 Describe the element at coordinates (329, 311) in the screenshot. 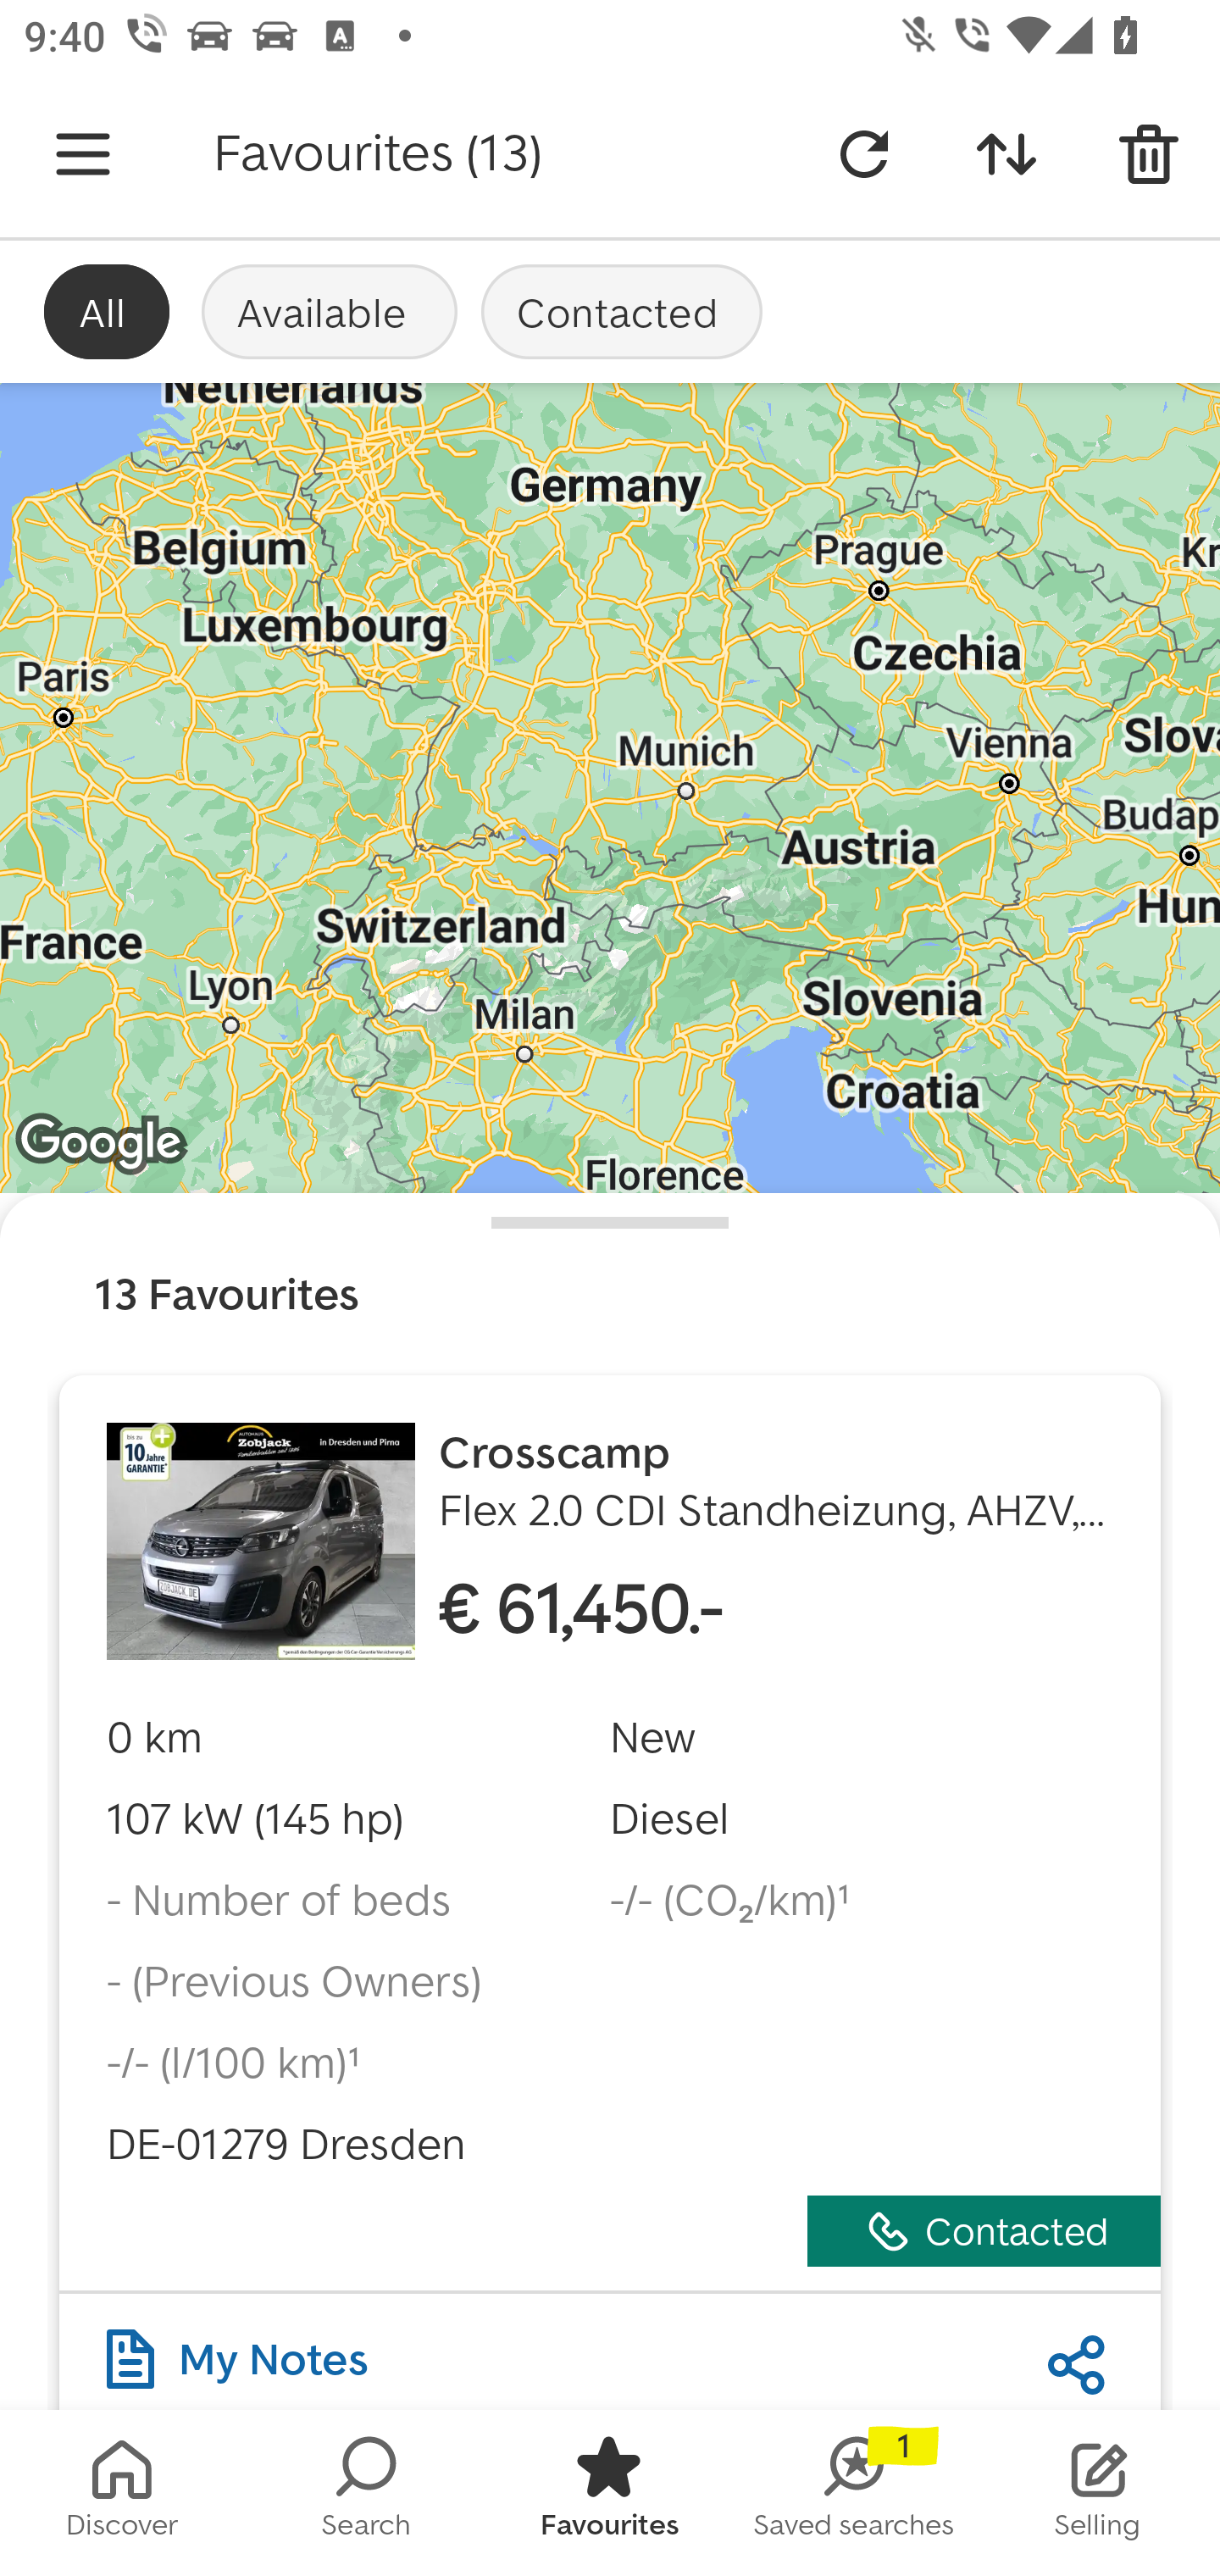

I see `Available` at that location.